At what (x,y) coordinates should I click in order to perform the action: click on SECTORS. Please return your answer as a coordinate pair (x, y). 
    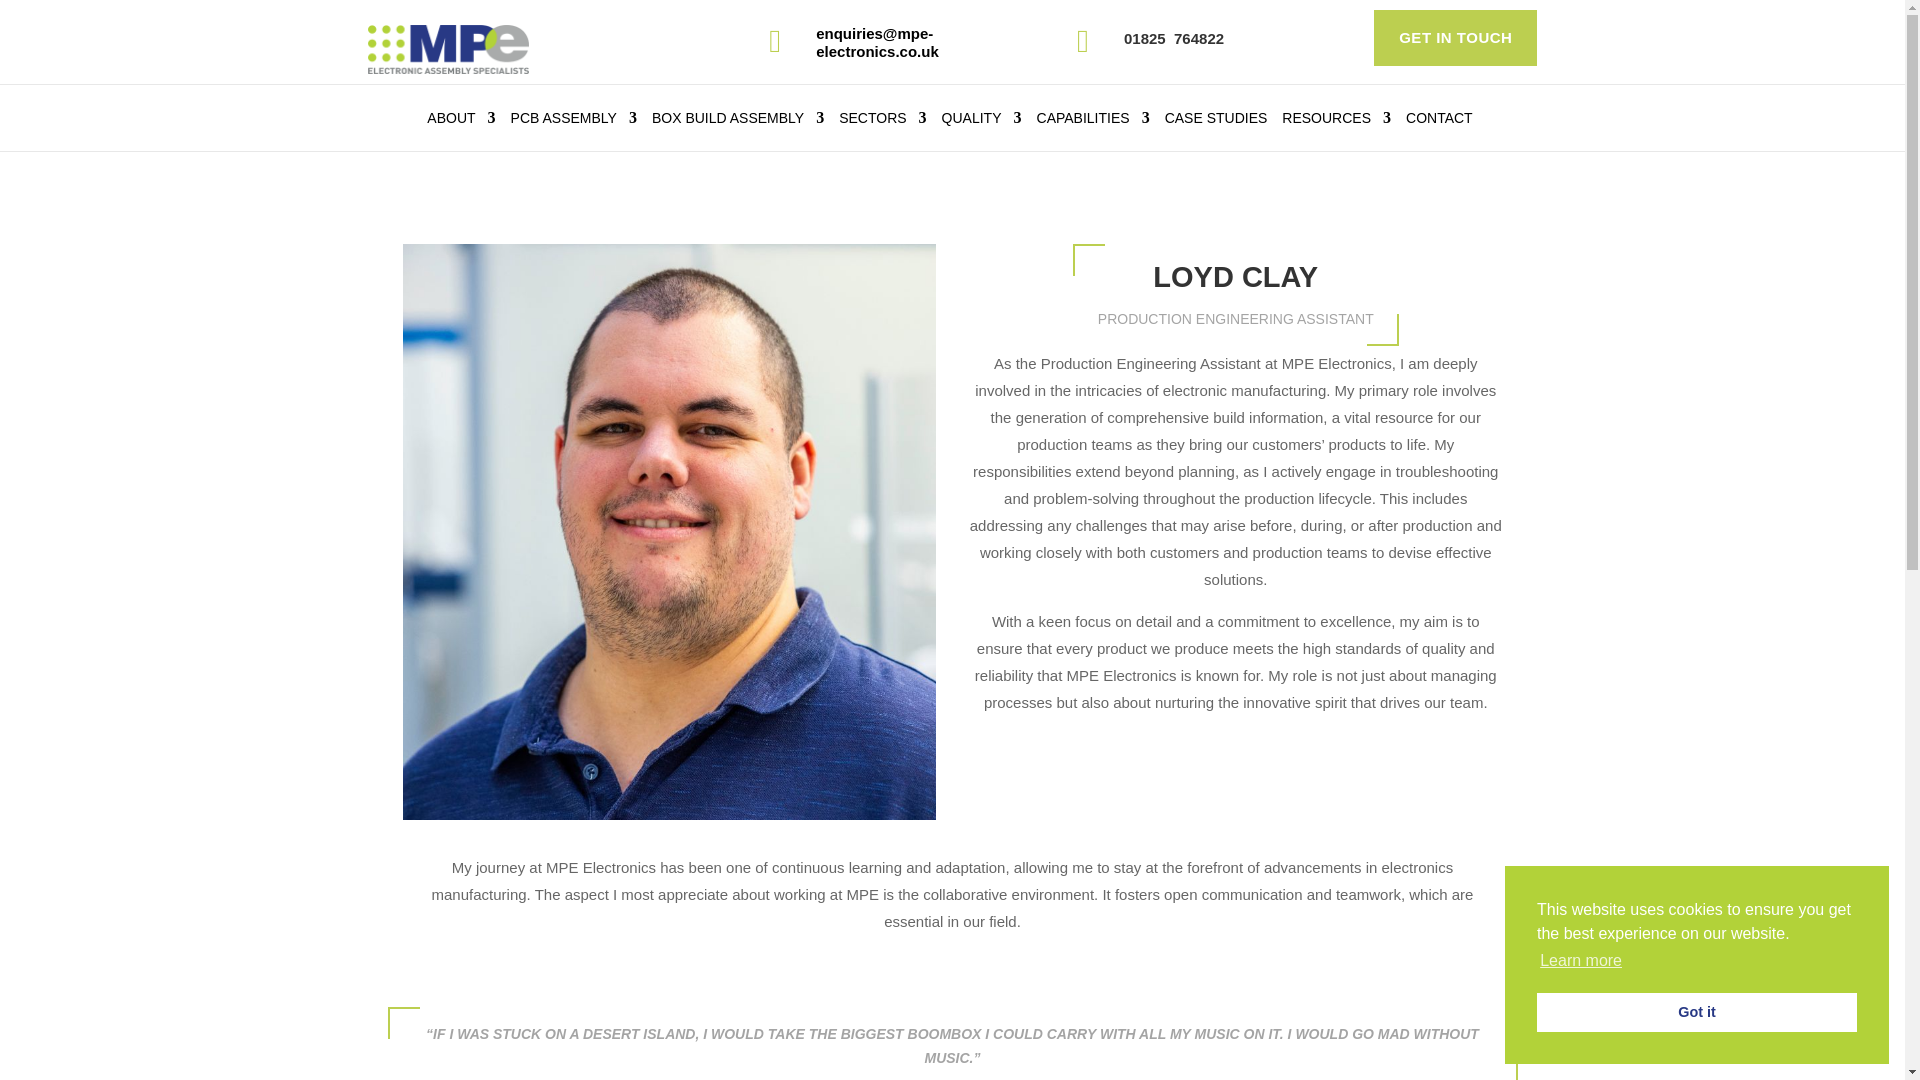
    Looking at the image, I should click on (882, 122).